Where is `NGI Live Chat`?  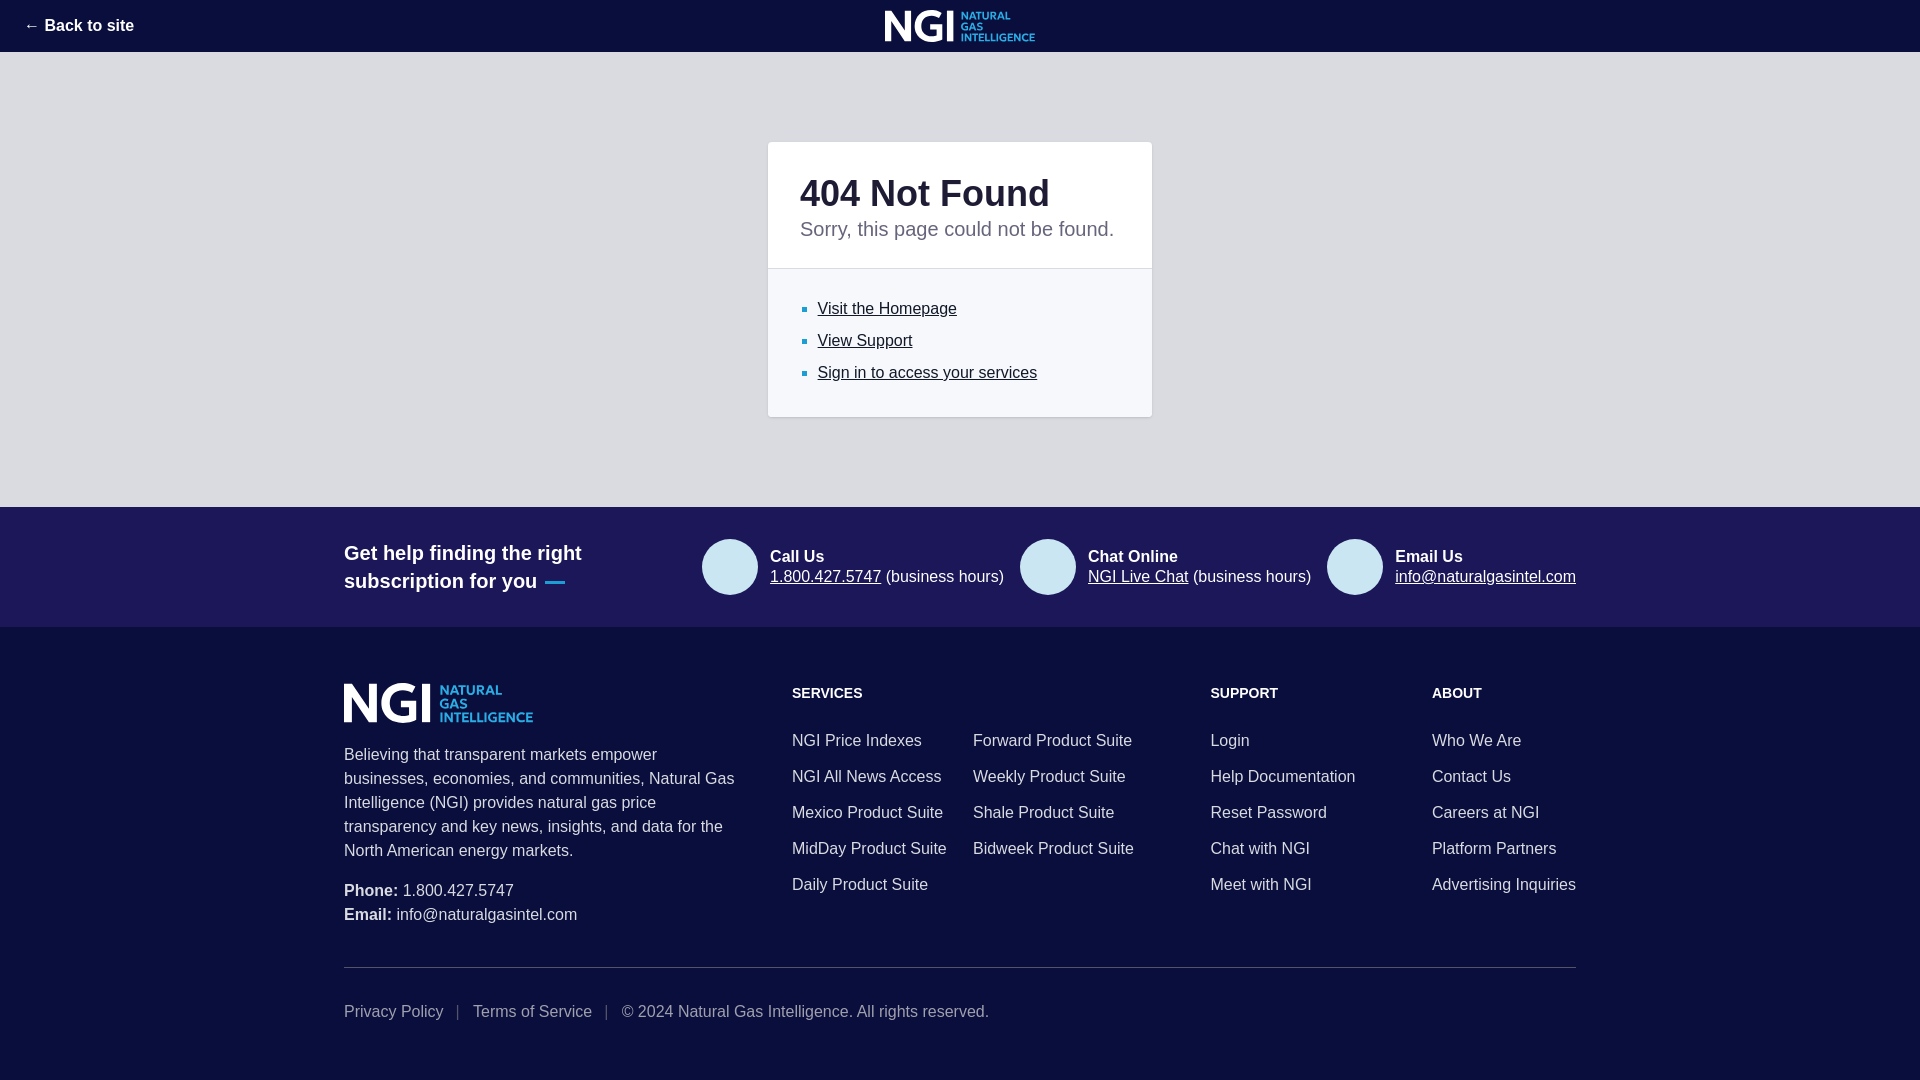
NGI Live Chat is located at coordinates (1138, 576).